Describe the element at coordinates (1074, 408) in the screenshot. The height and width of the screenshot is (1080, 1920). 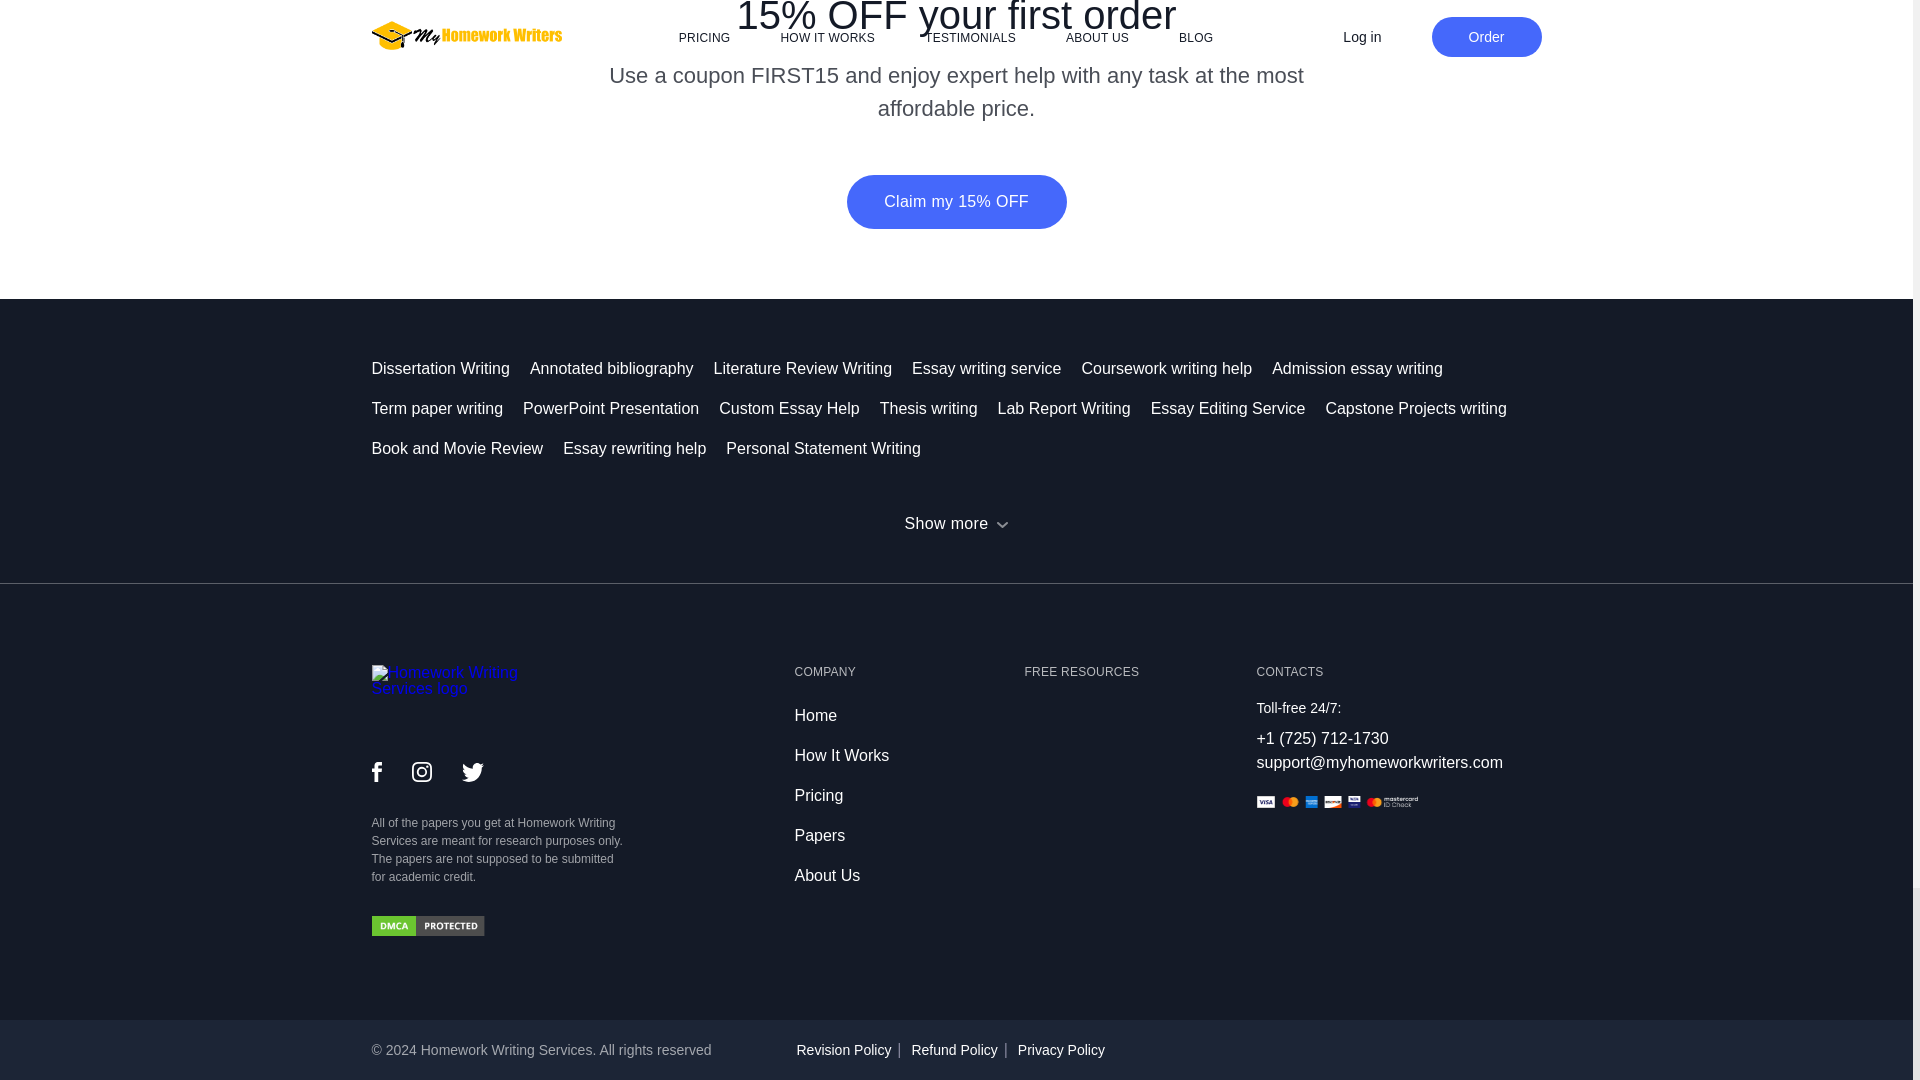
I see `Lab Report Writing` at that location.